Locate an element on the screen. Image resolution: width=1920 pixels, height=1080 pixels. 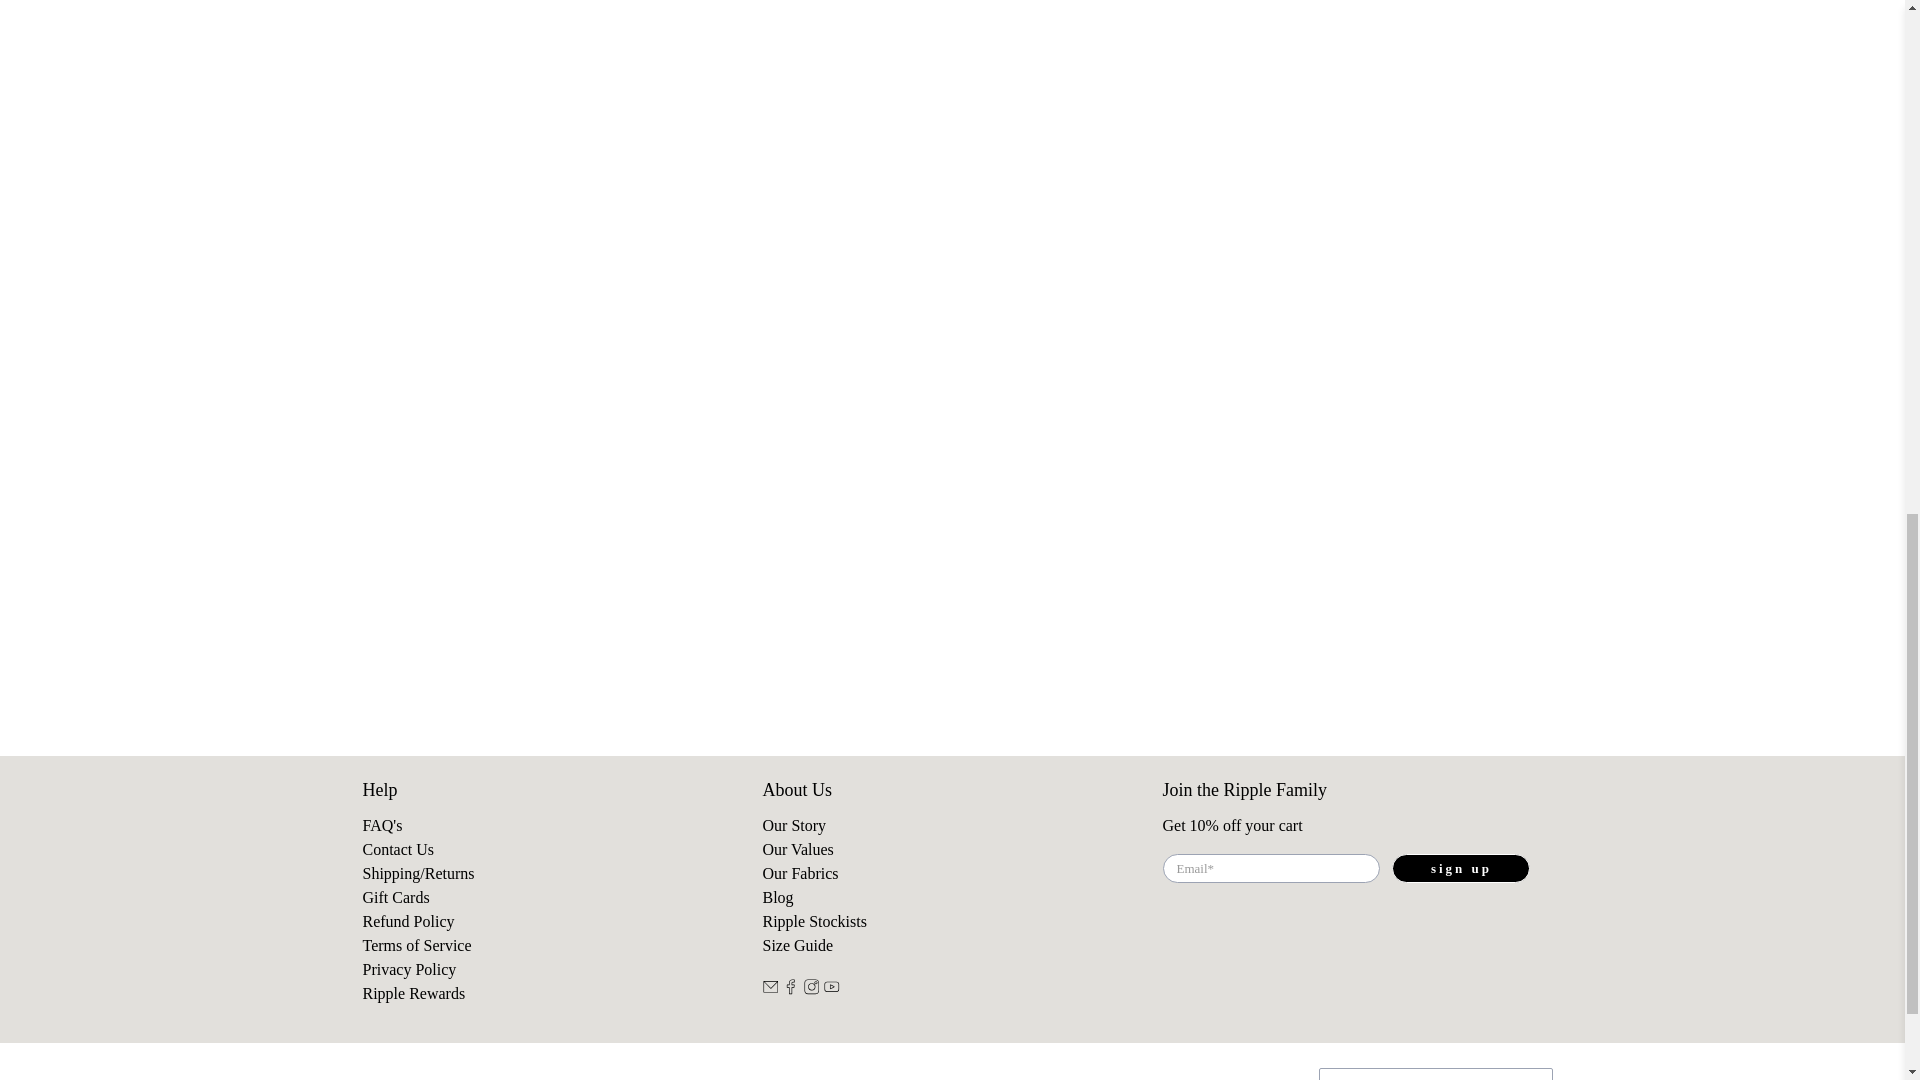
Email Ripple Yoga Wear is located at coordinates (770, 988).